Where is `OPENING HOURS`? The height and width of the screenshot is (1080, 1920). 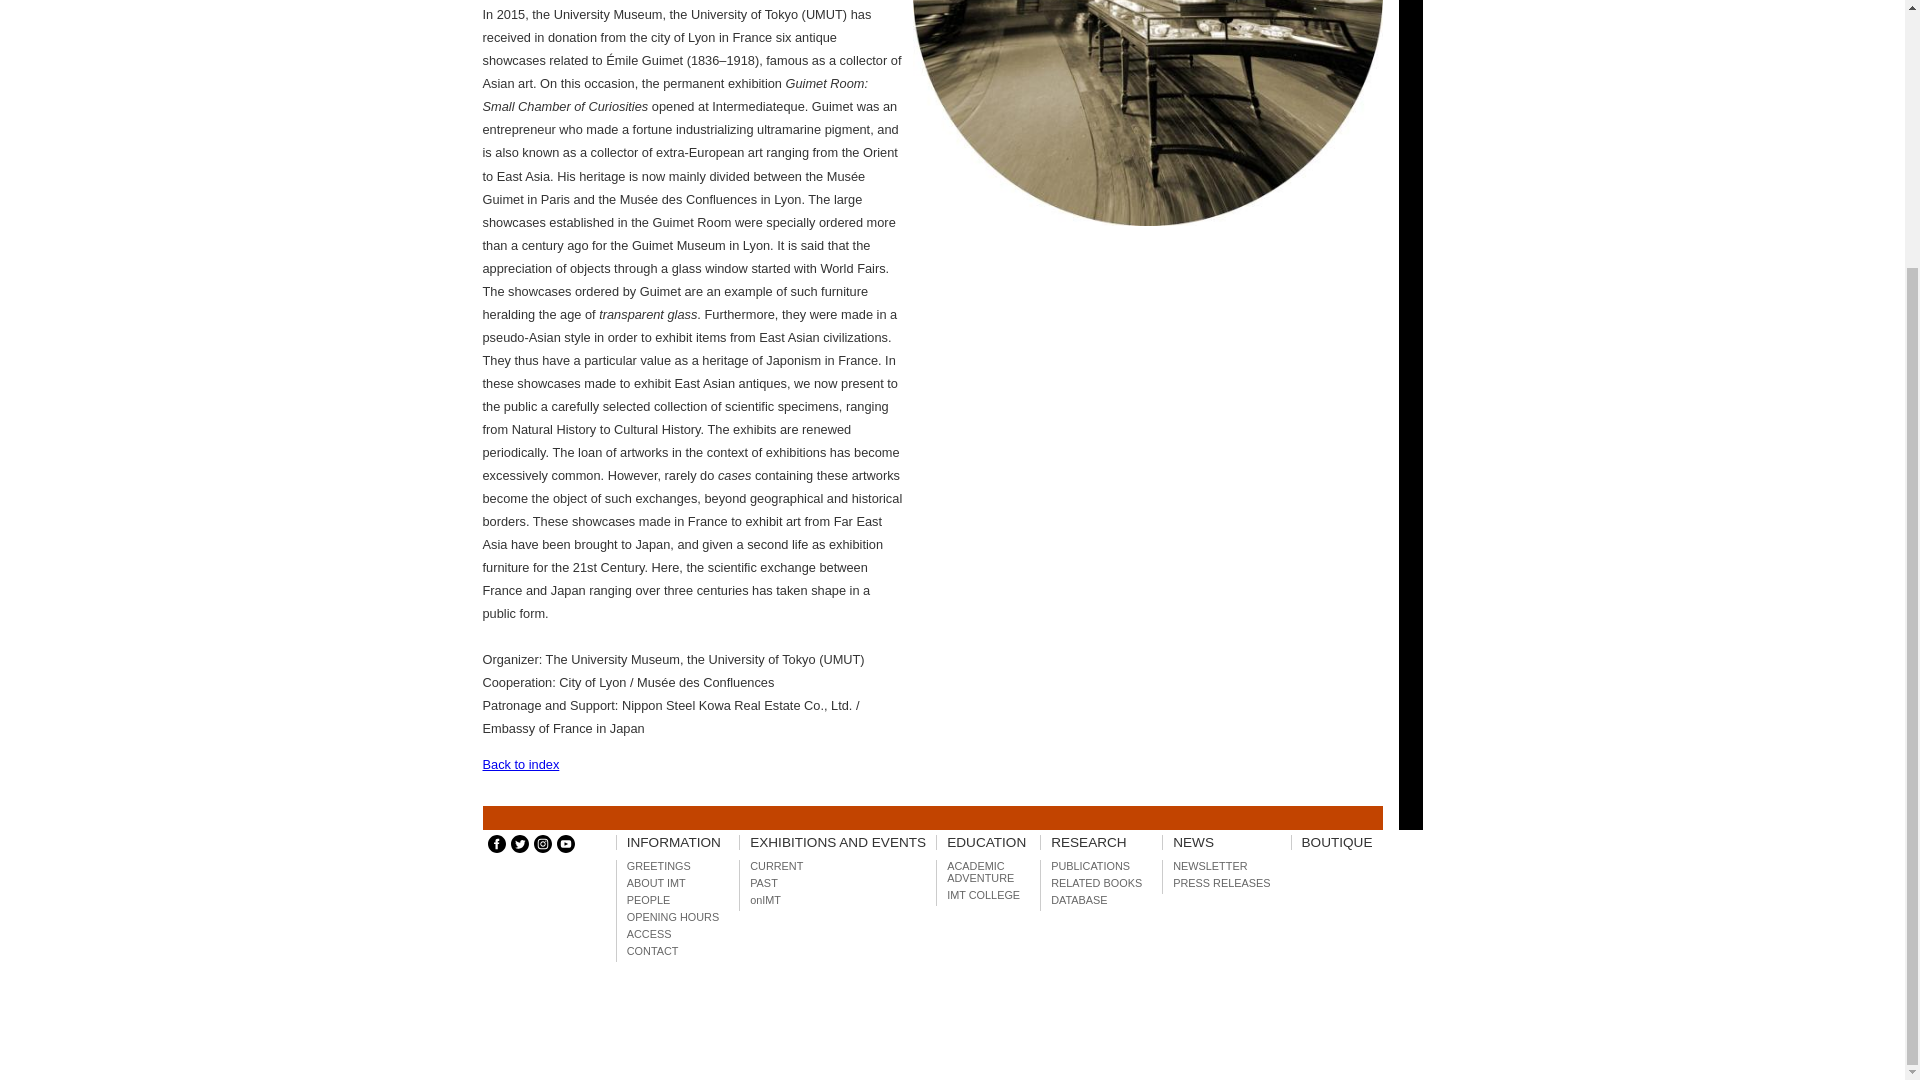
OPENING HOURS is located at coordinates (672, 917).